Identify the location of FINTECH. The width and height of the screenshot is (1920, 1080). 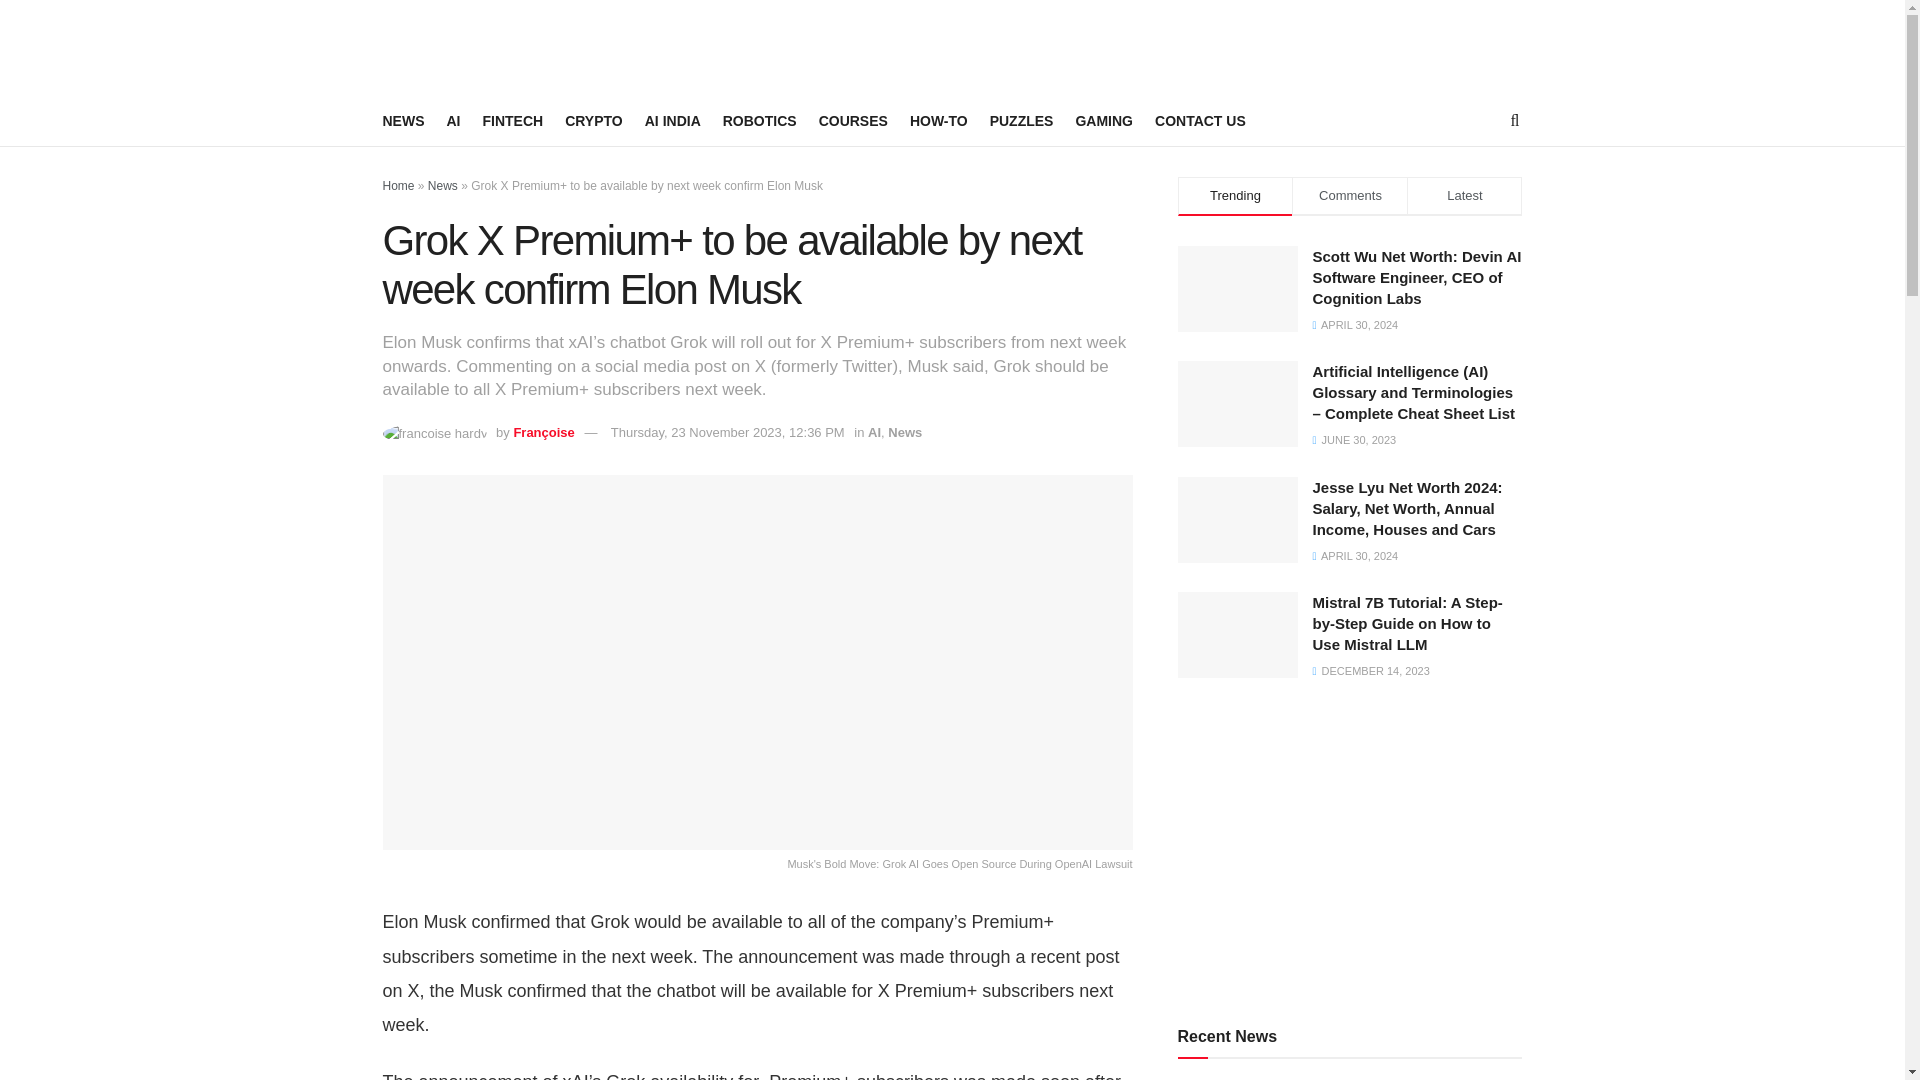
(512, 120).